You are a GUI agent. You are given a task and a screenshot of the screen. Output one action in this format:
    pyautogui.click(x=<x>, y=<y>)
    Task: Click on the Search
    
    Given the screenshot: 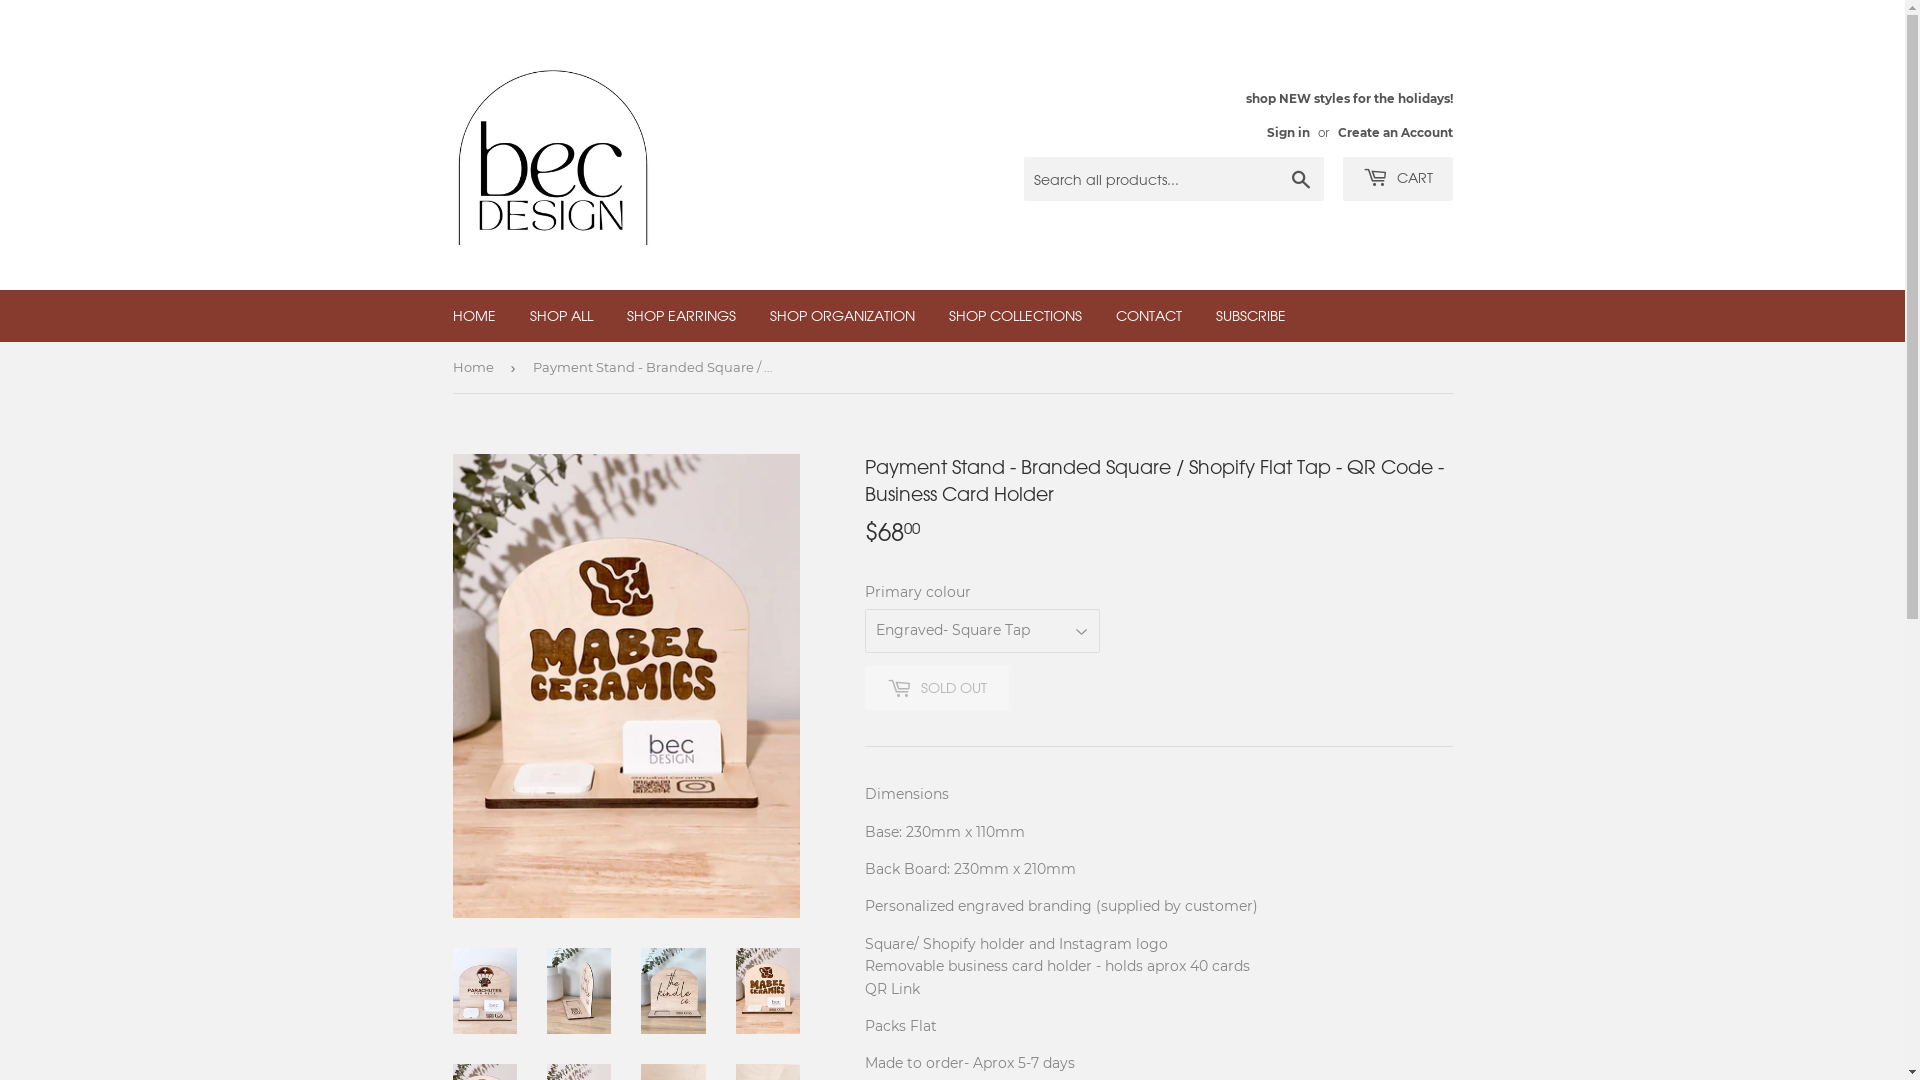 What is the action you would take?
    pyautogui.click(x=1300, y=180)
    